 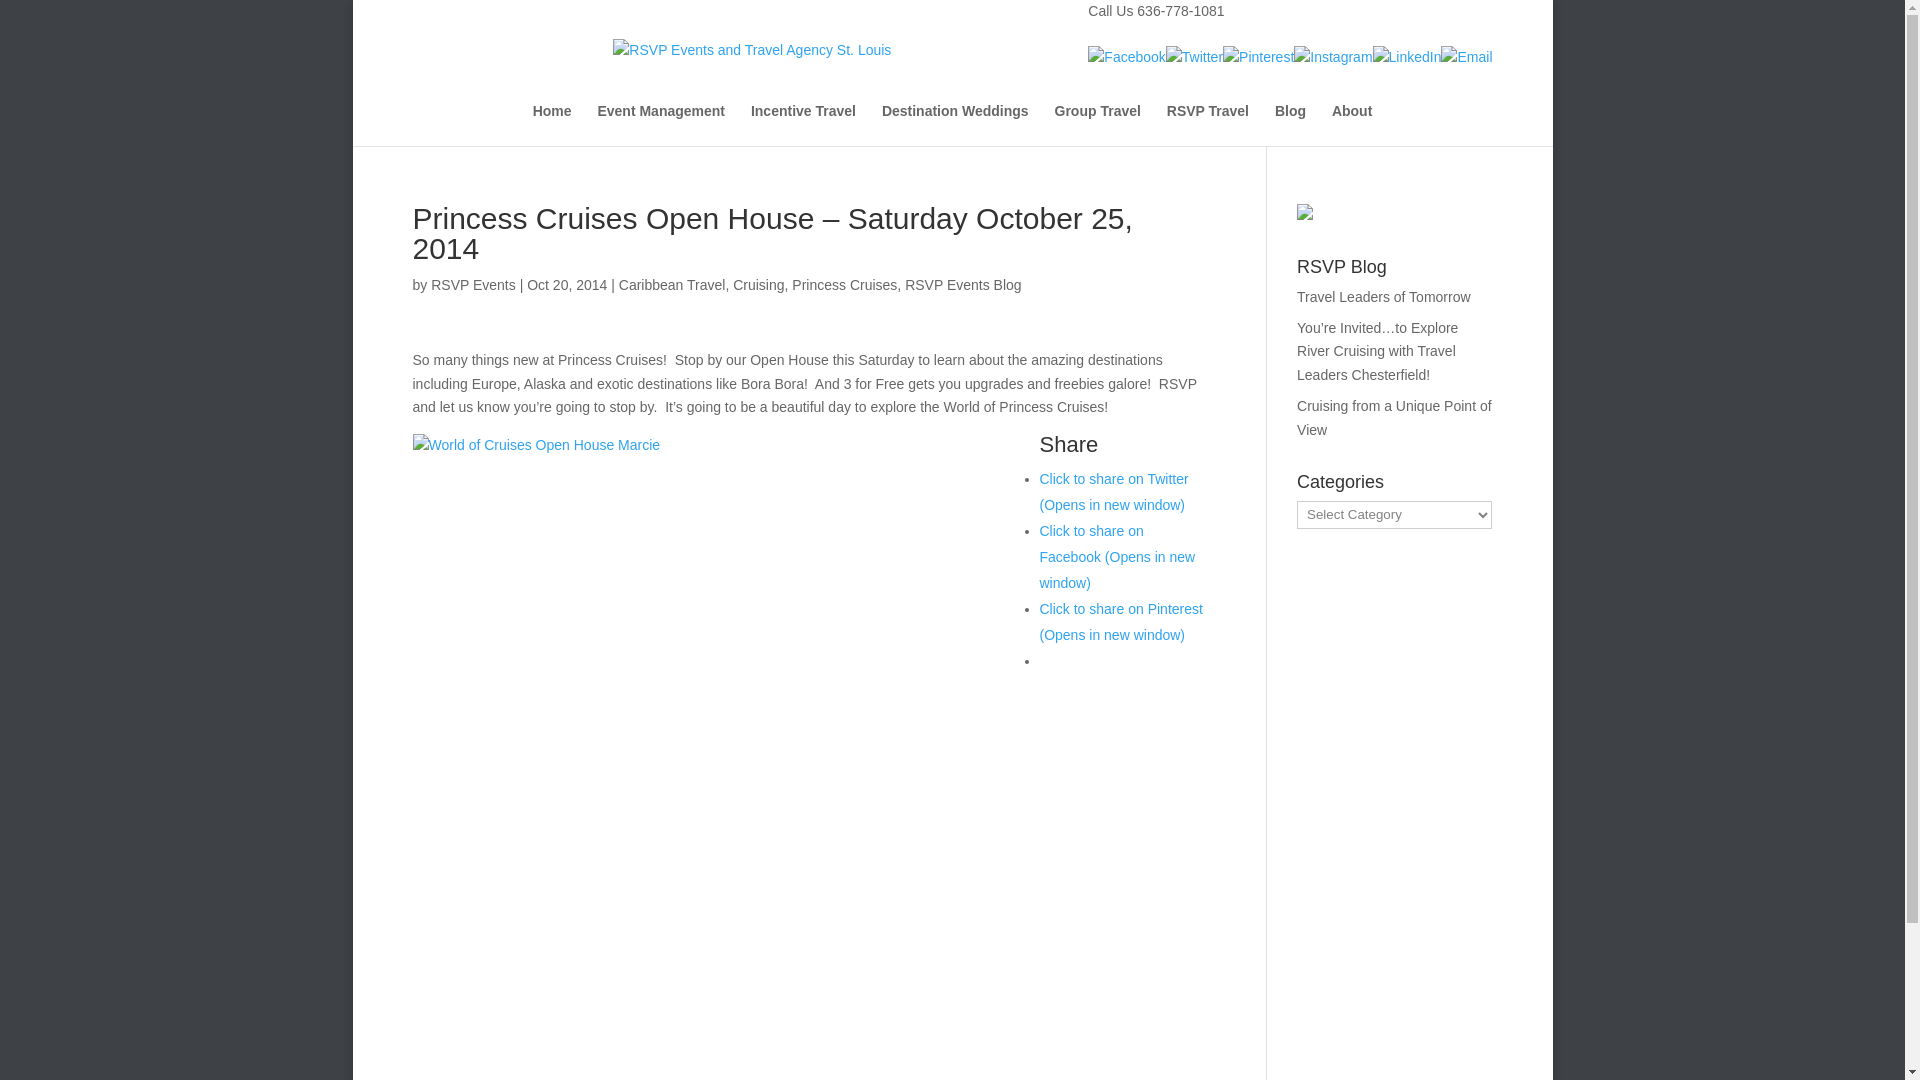 What do you see at coordinates (552, 124) in the screenshot?
I see `Home` at bounding box center [552, 124].